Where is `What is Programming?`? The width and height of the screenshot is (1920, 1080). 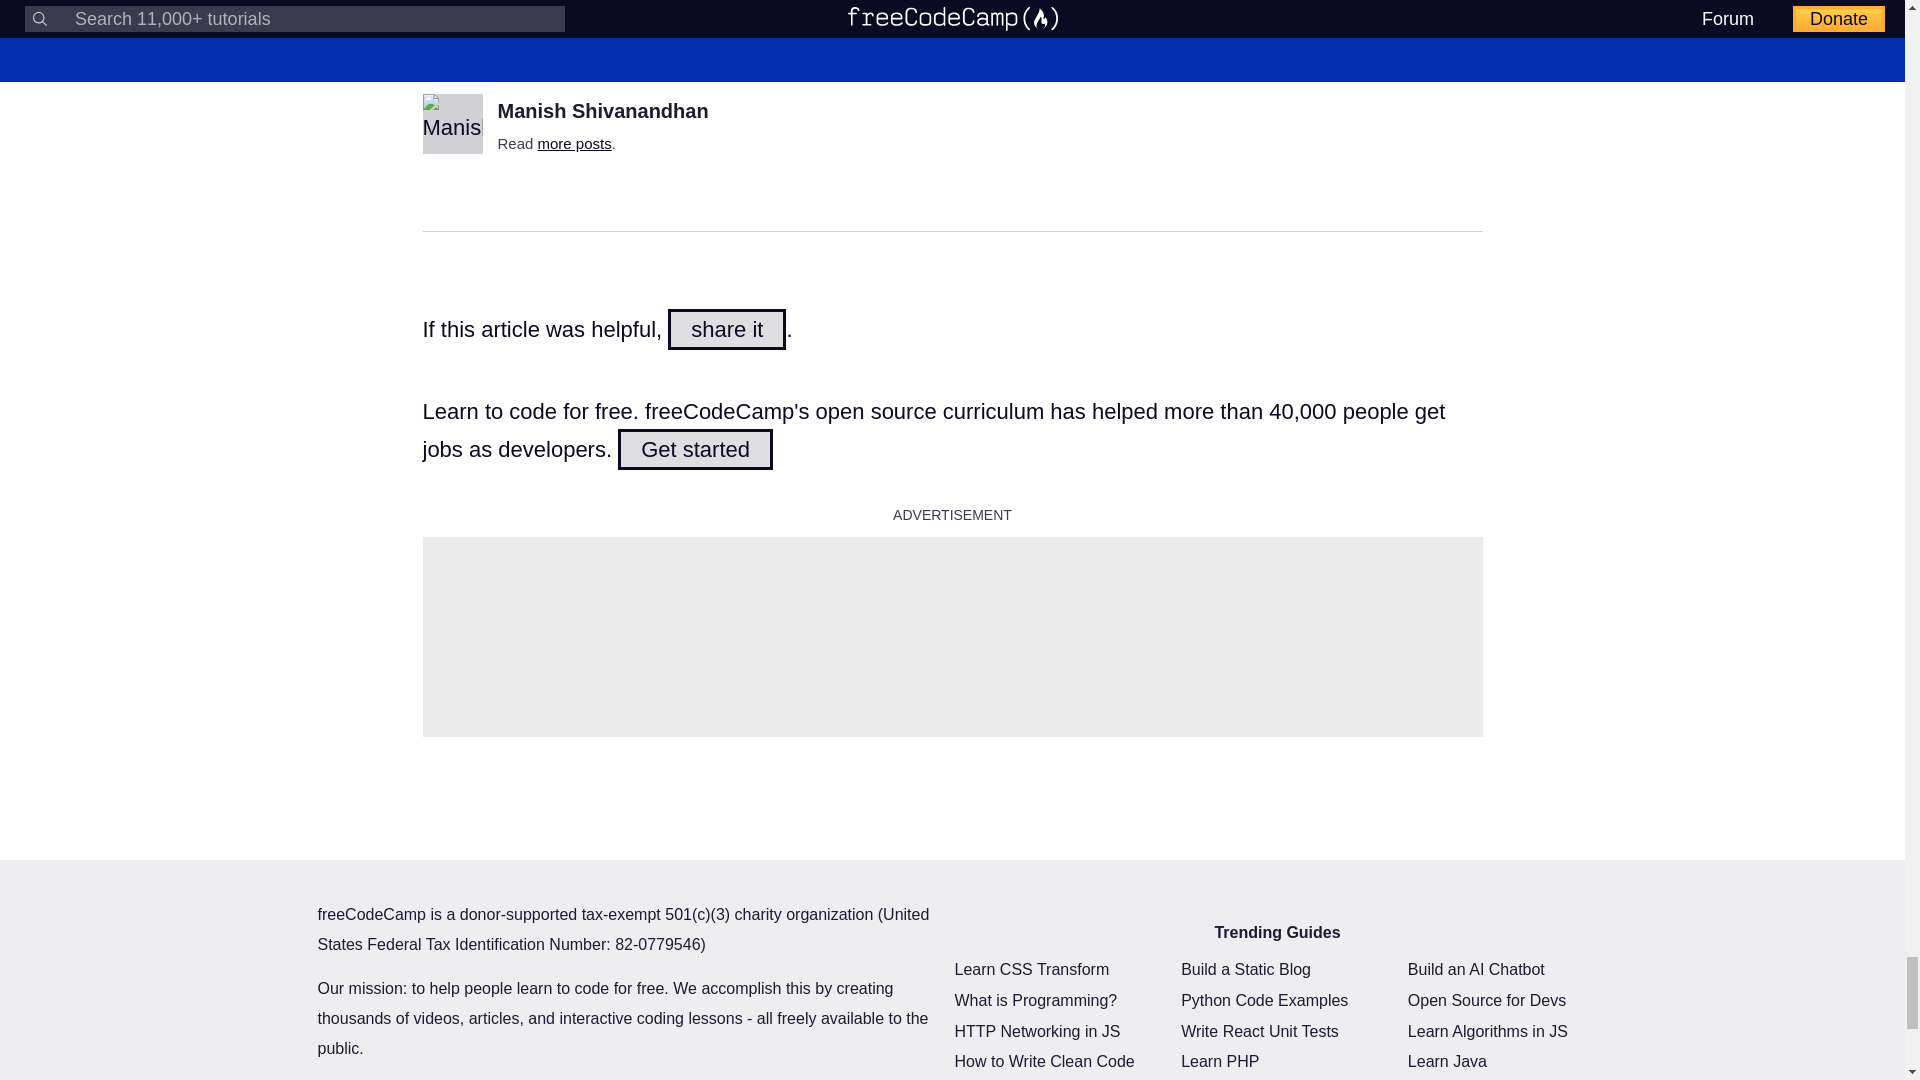 What is Programming? is located at coordinates (1036, 1000).